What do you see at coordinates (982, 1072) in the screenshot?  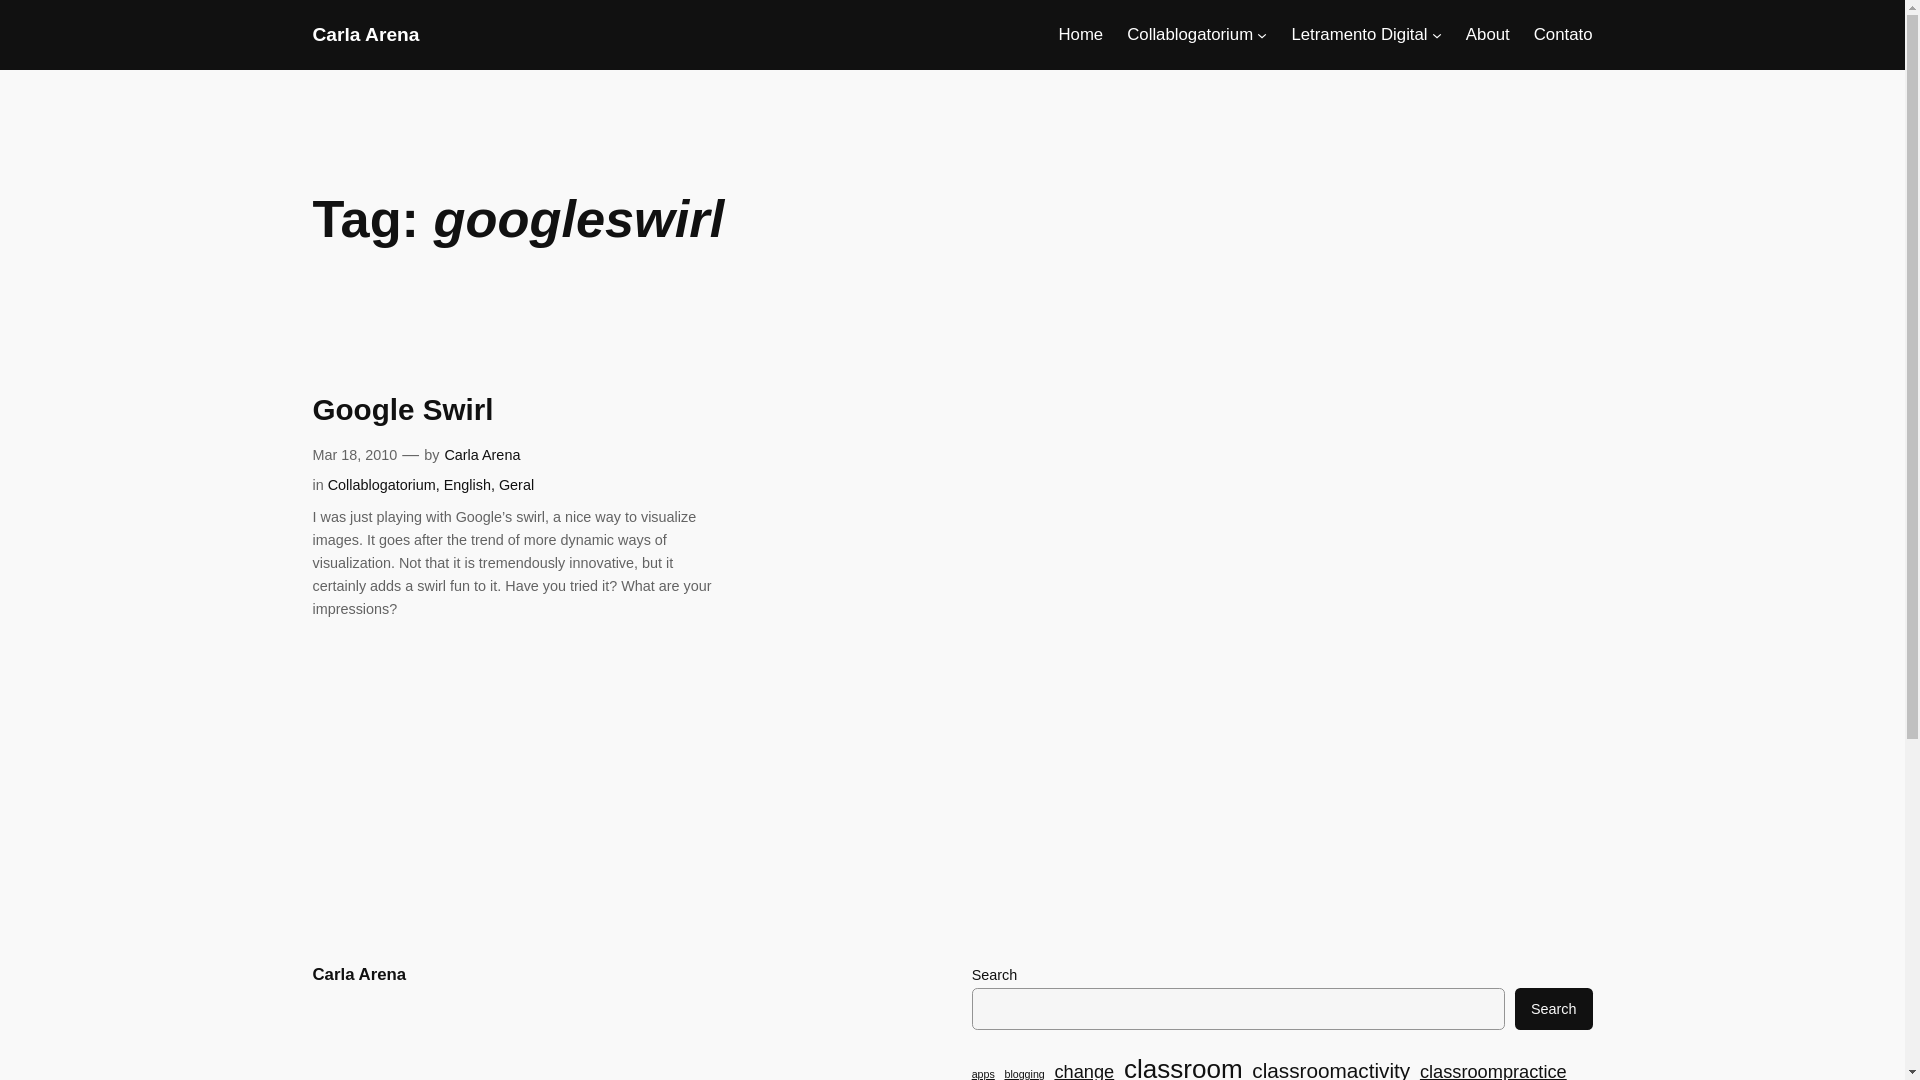 I see `apps` at bounding box center [982, 1072].